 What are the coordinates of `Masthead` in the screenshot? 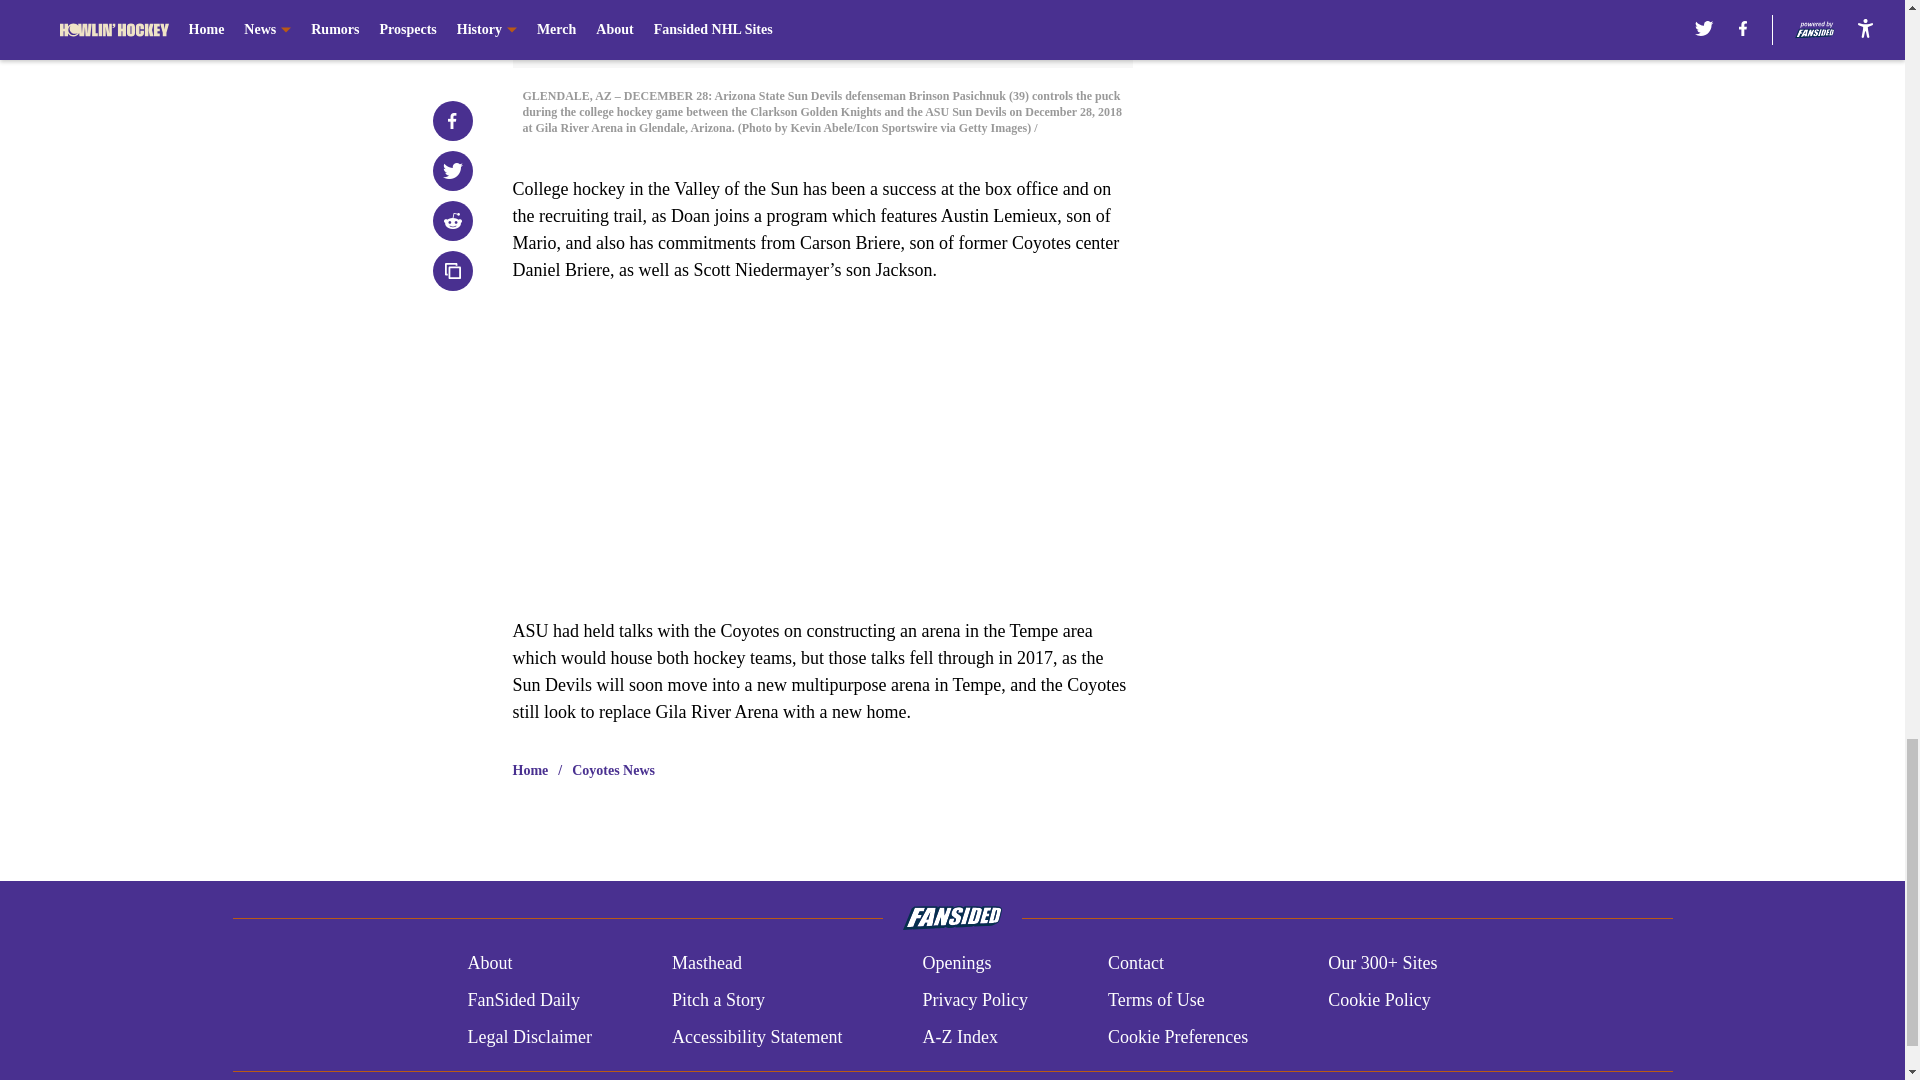 It's located at (706, 964).